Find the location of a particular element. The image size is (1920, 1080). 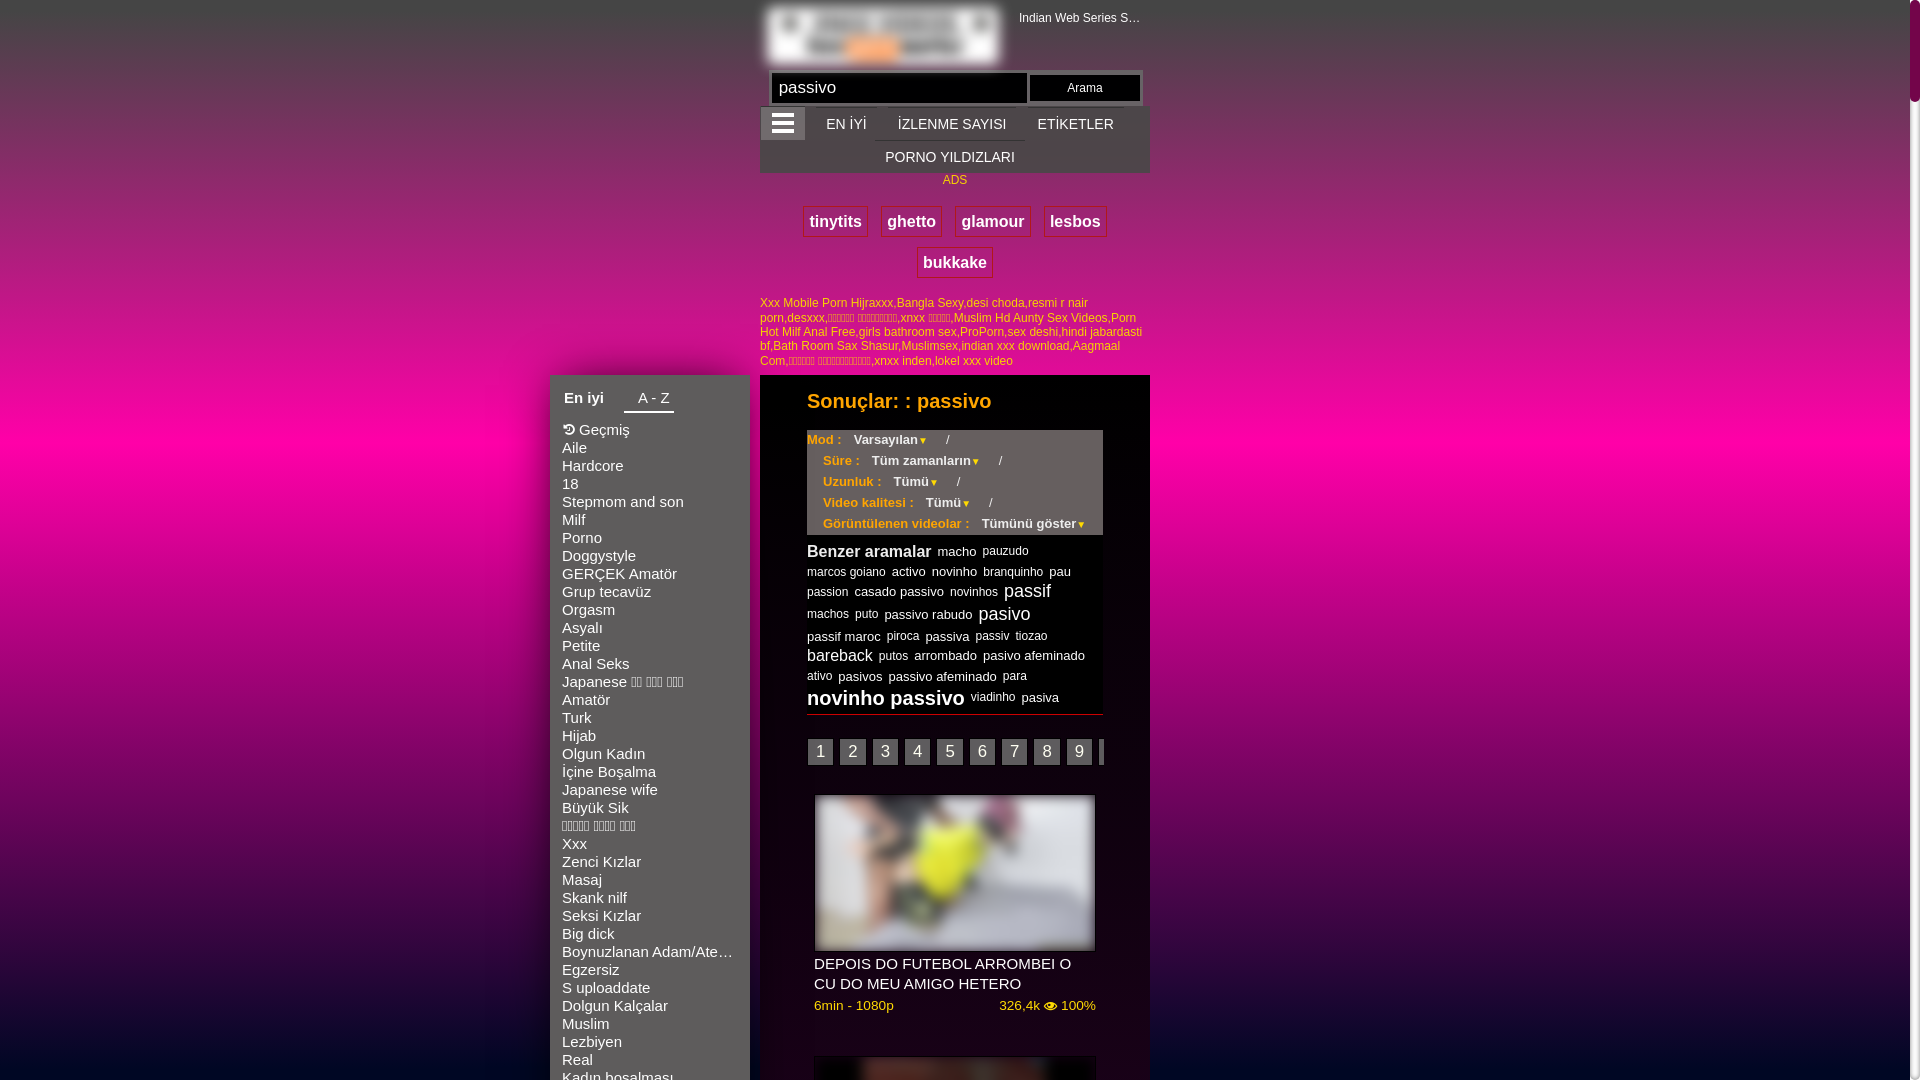

Skank nilf is located at coordinates (650, 898).